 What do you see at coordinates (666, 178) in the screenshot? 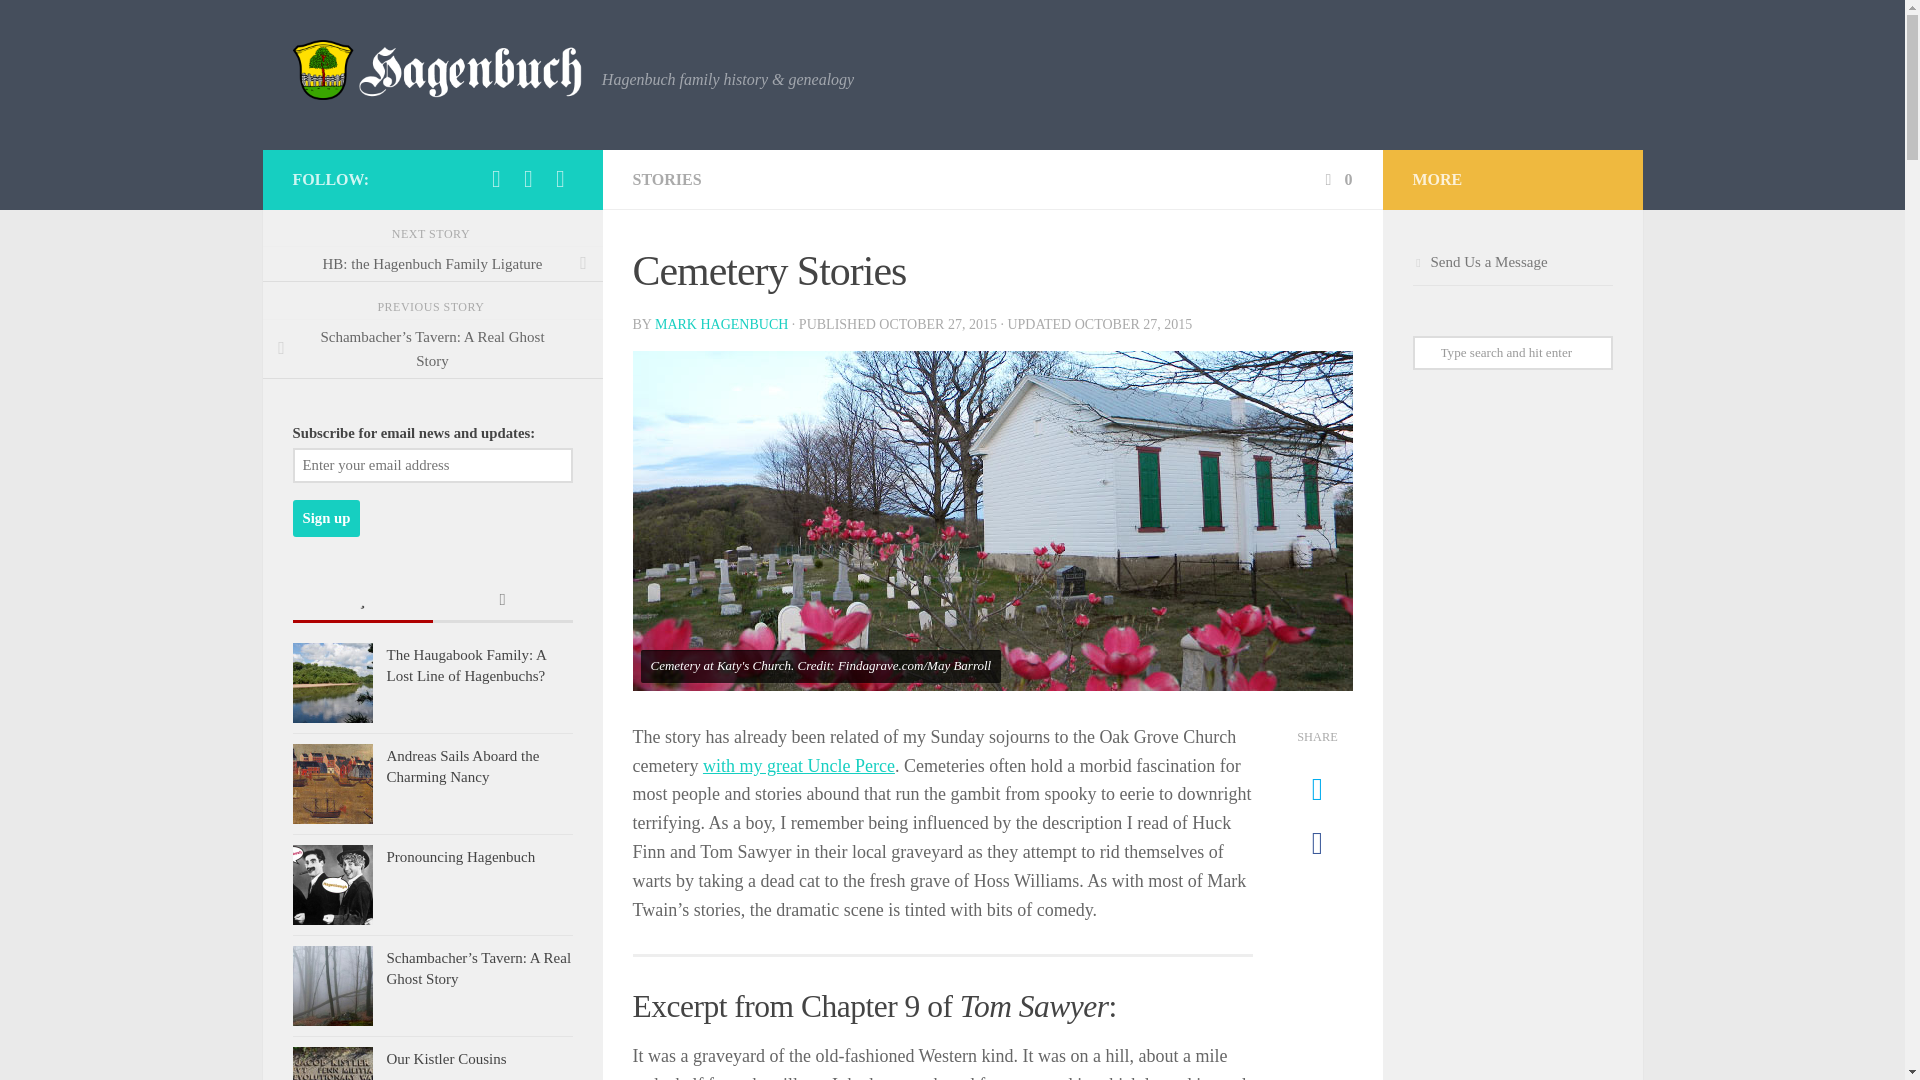
I see `STORIES` at bounding box center [666, 178].